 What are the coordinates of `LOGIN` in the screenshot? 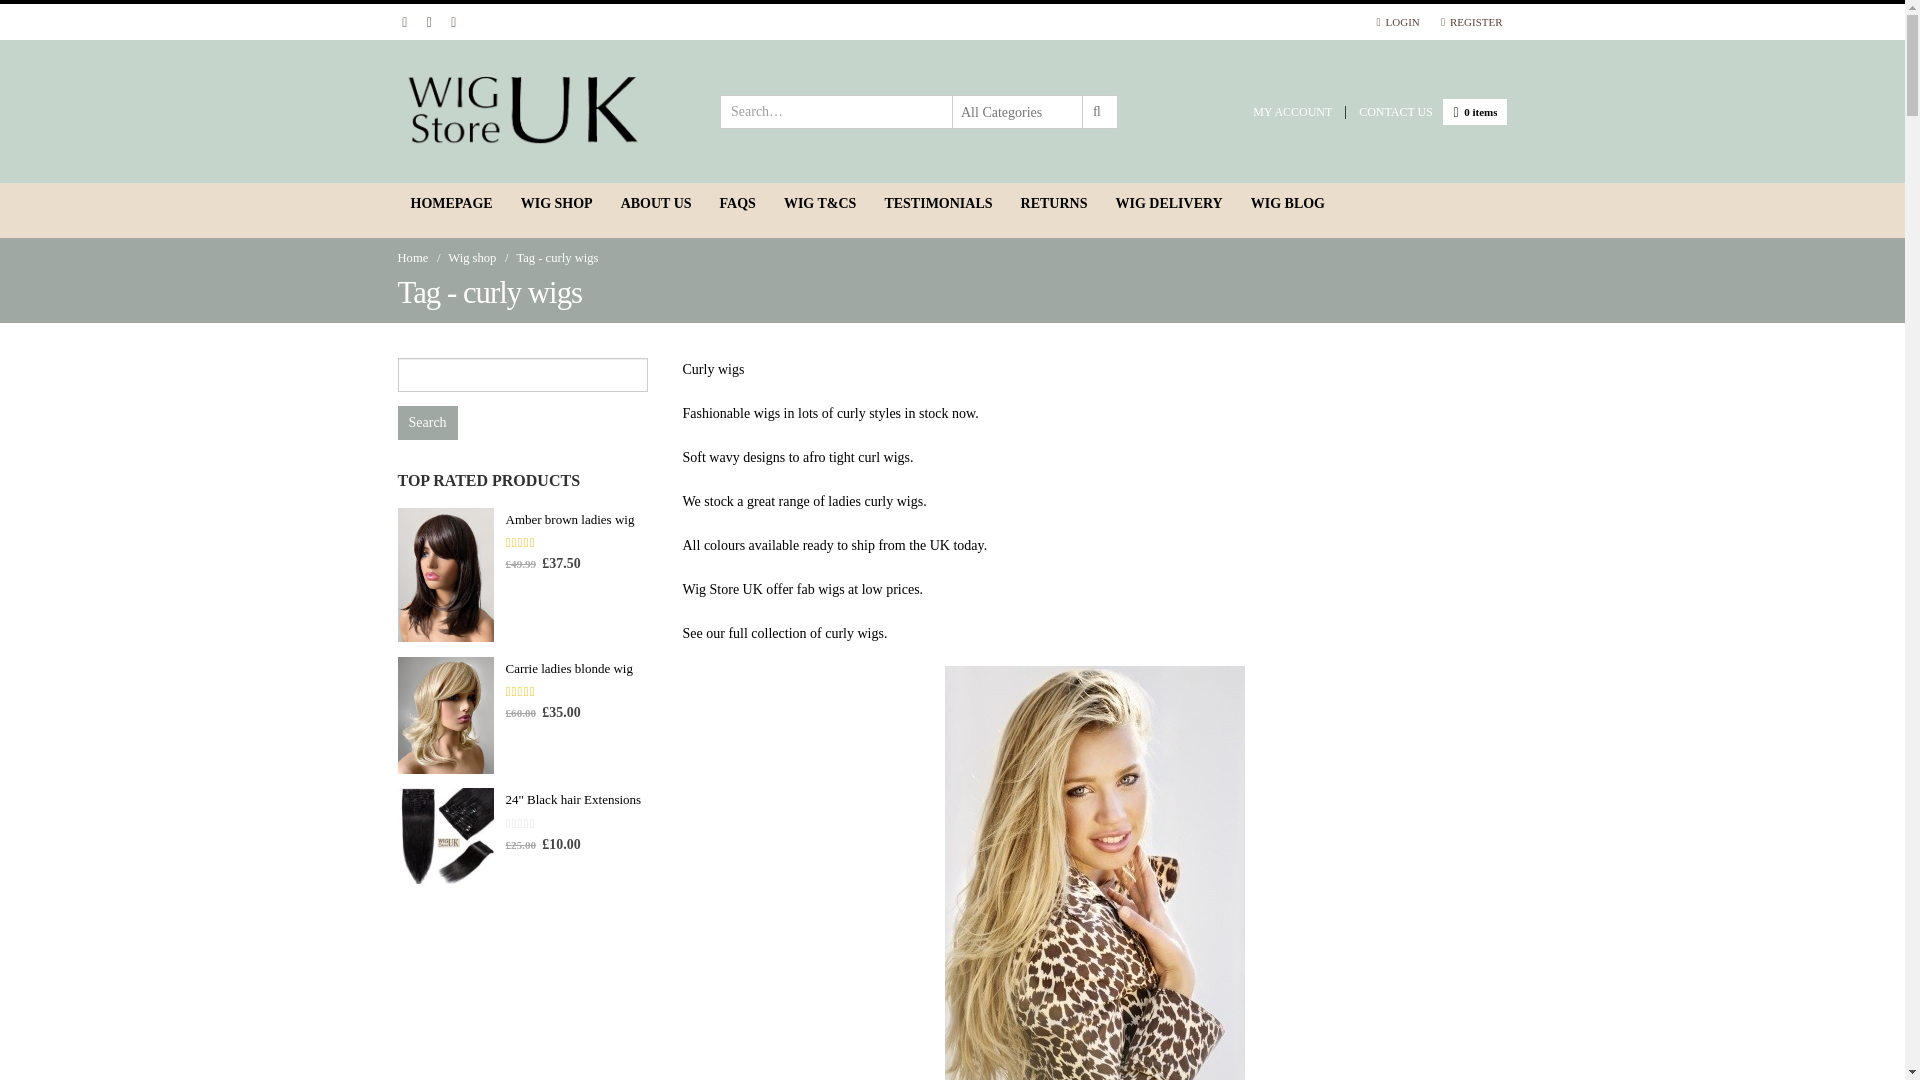 It's located at (1398, 22).